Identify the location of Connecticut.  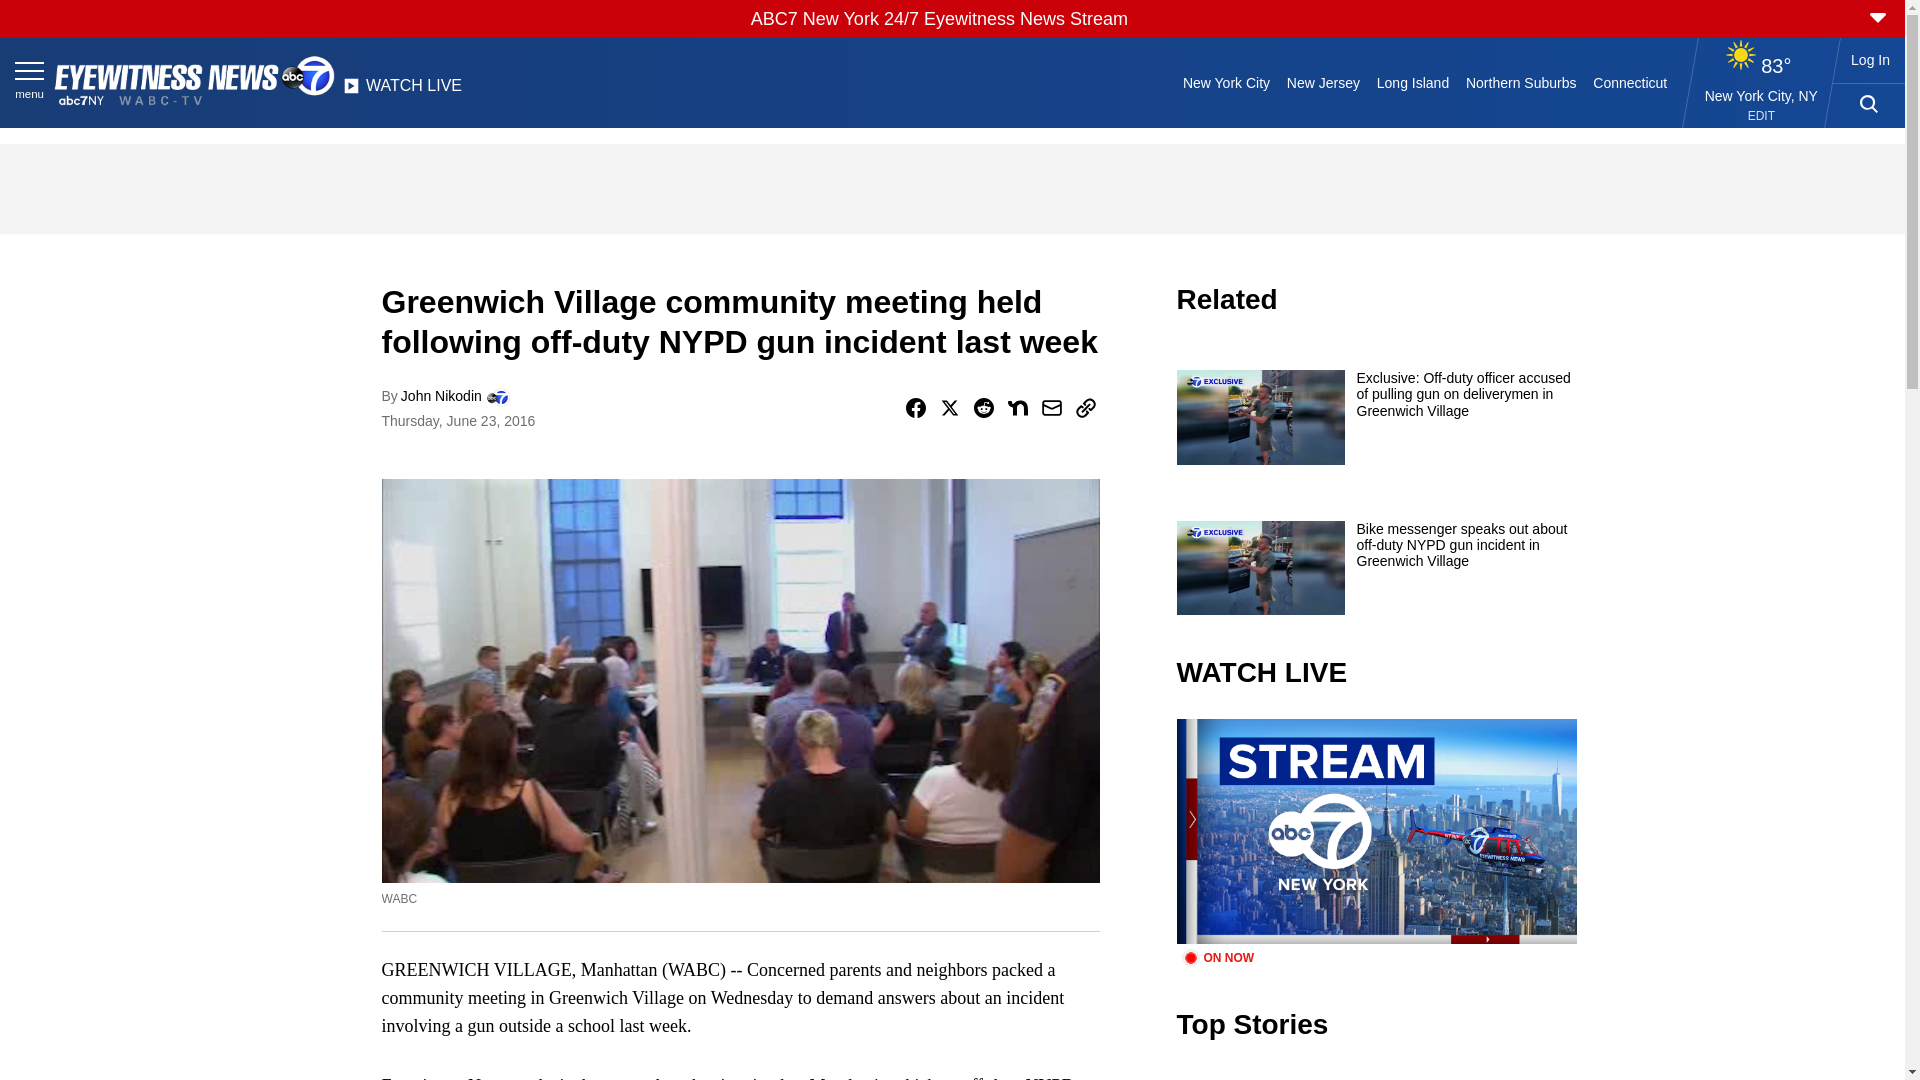
(1630, 82).